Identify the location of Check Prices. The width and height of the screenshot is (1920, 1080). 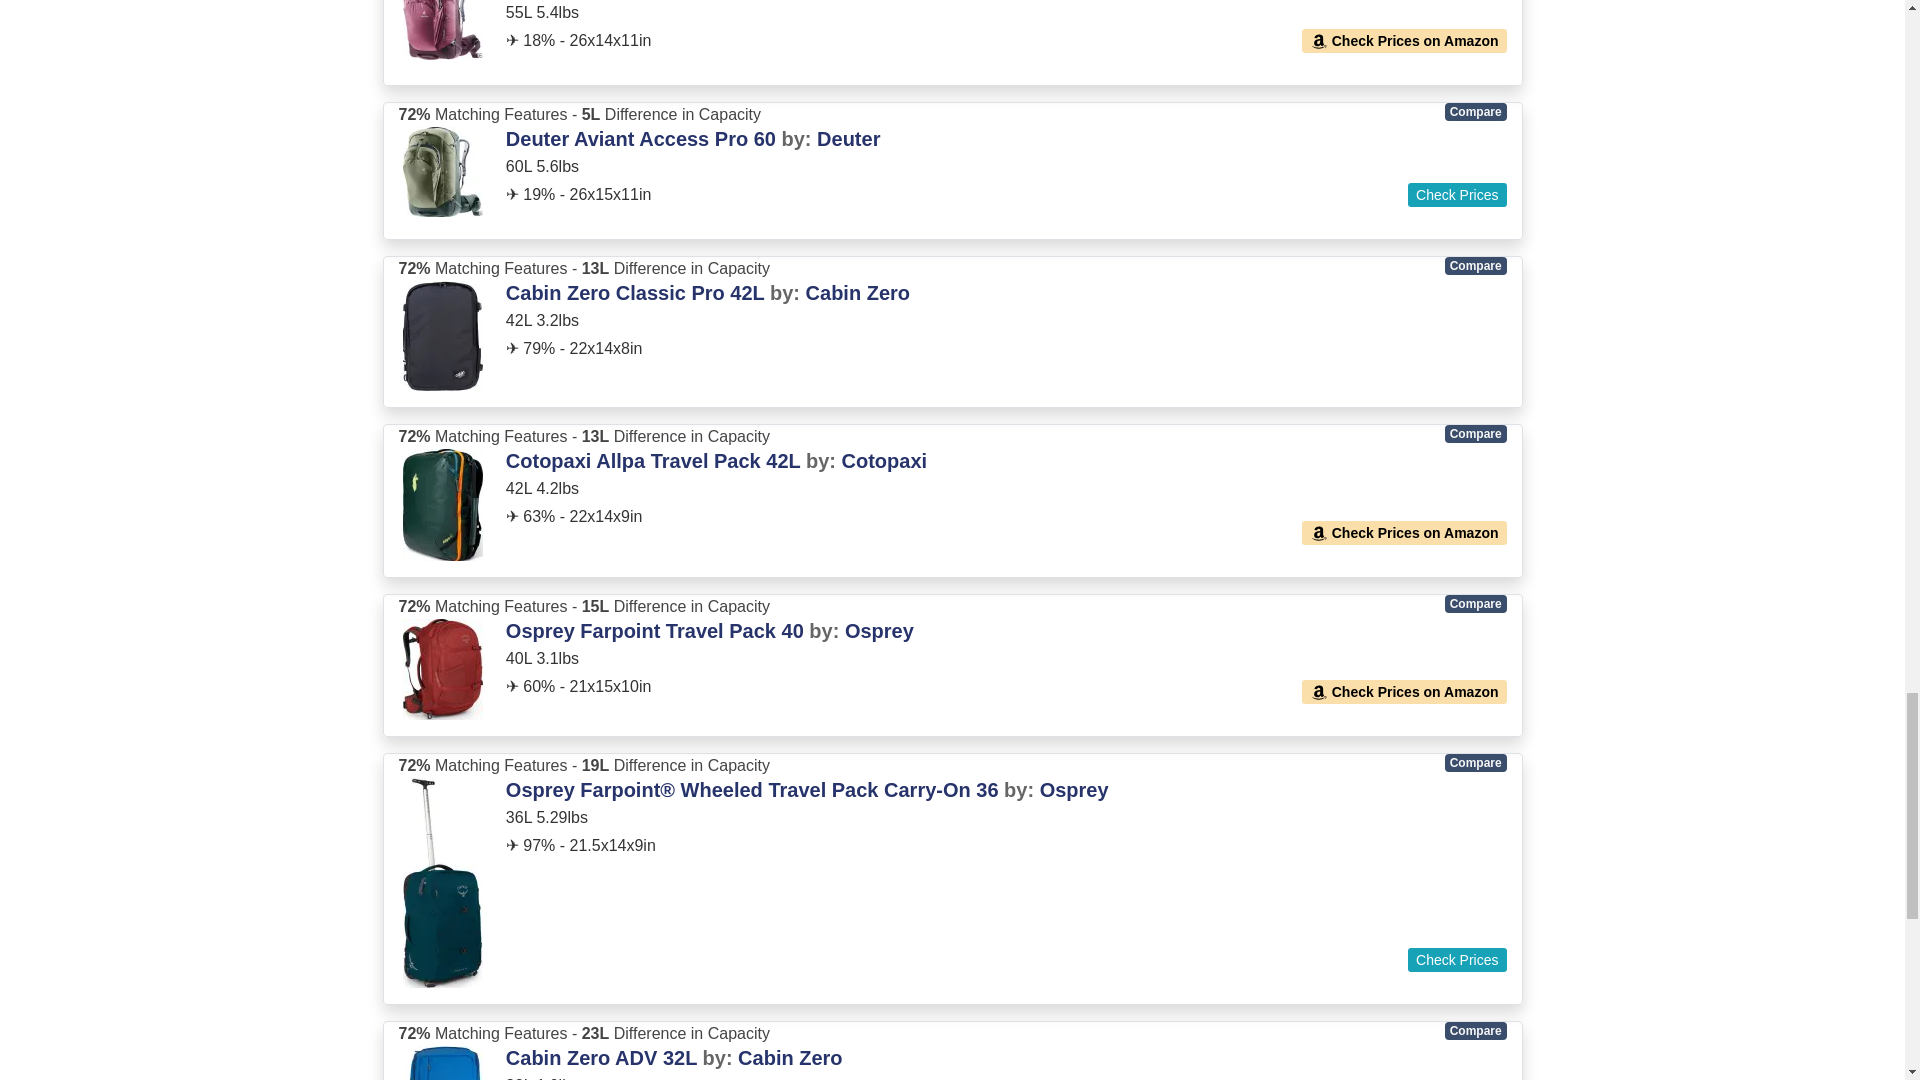
(1456, 194).